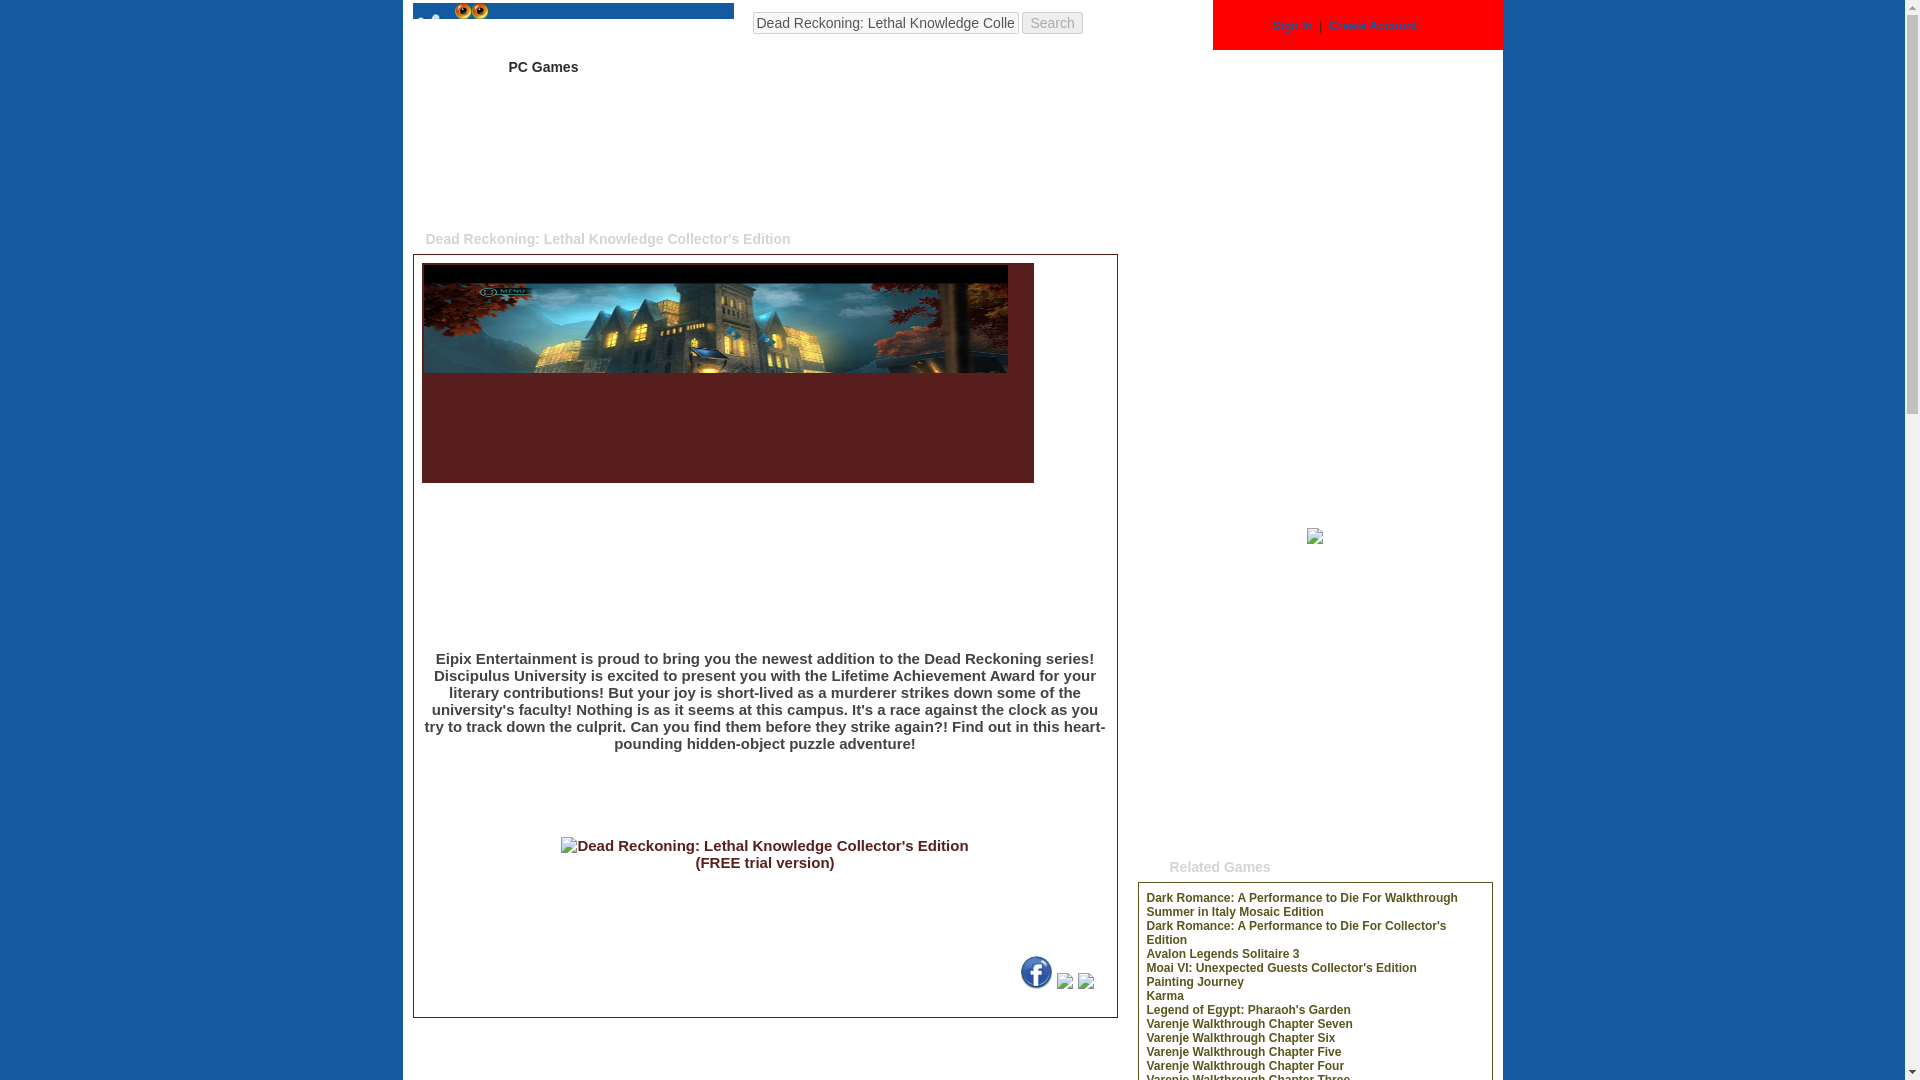 The height and width of the screenshot is (1080, 1920). Describe the element at coordinates (1248, 1024) in the screenshot. I see `Varenje Walkthrough Chapter Seven` at that location.